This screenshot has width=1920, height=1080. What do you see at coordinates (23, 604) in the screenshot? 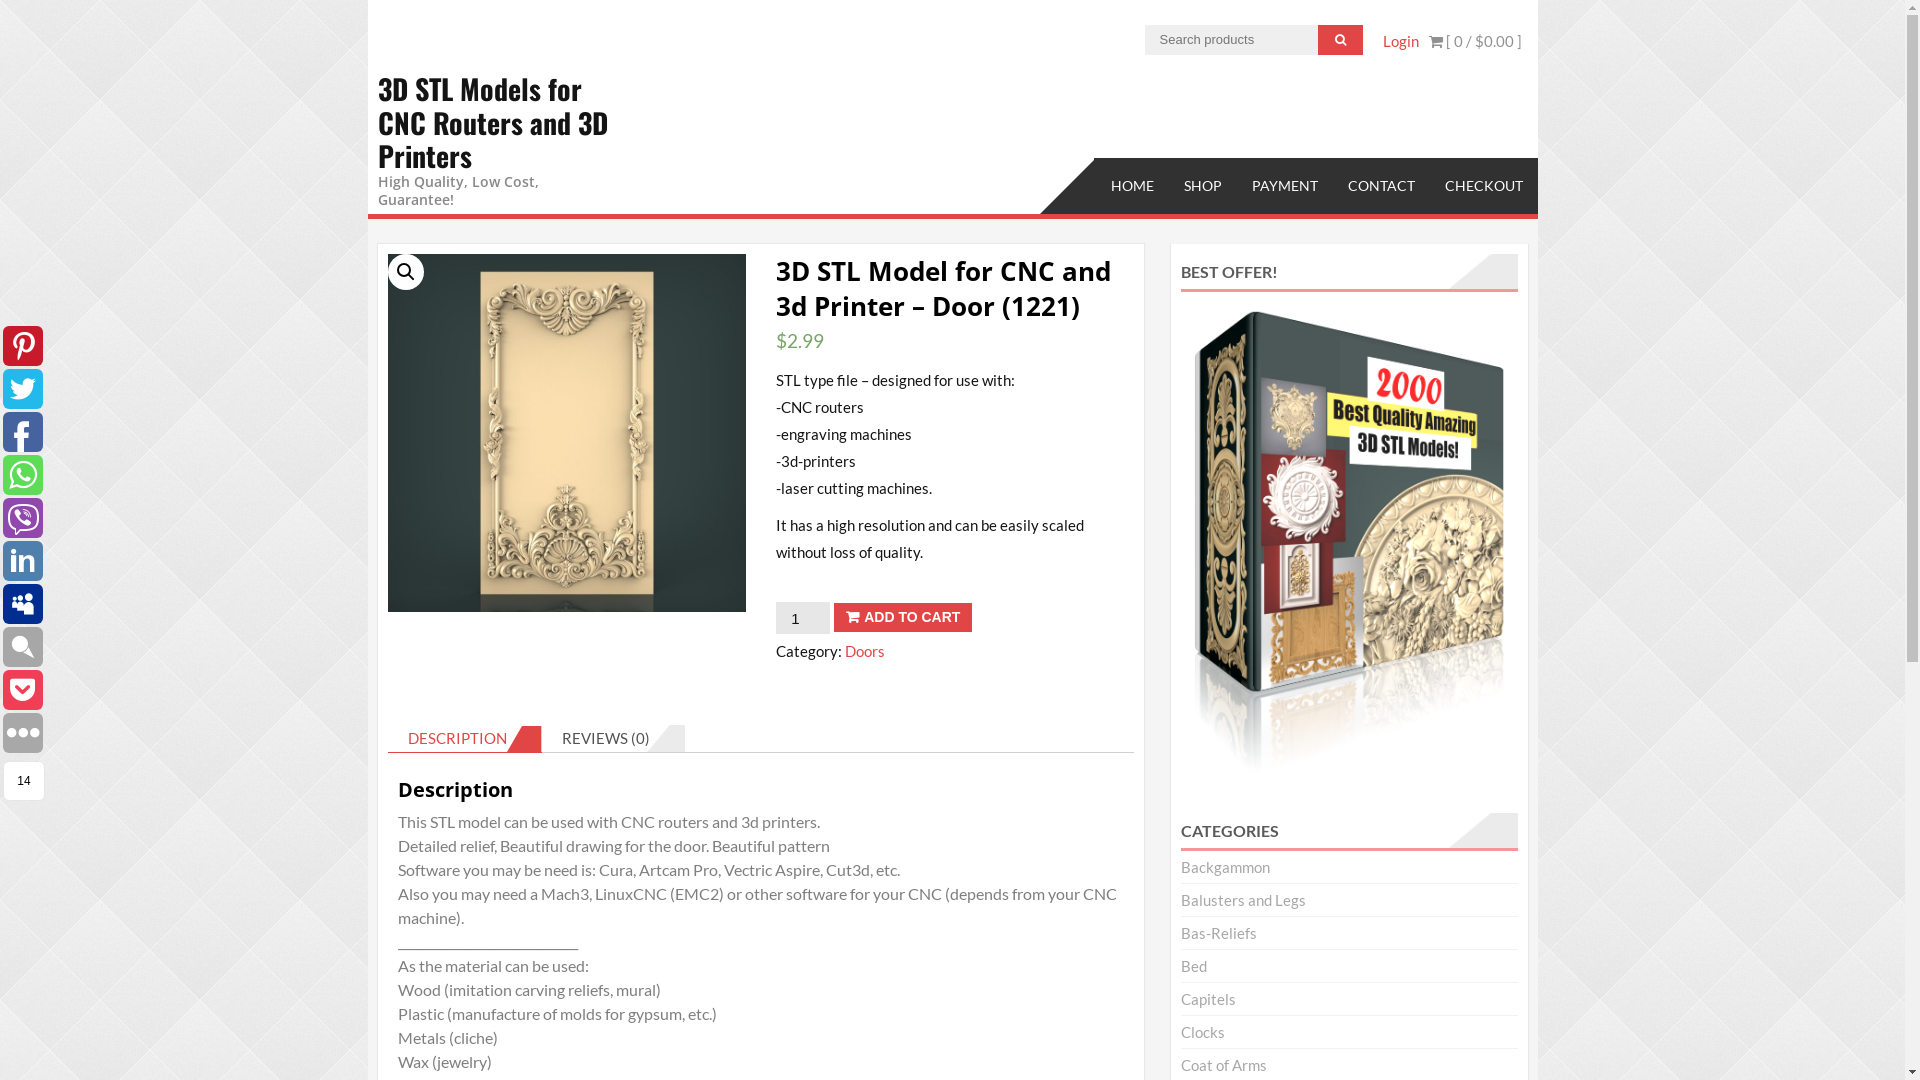
I see `Share MySpace` at bounding box center [23, 604].